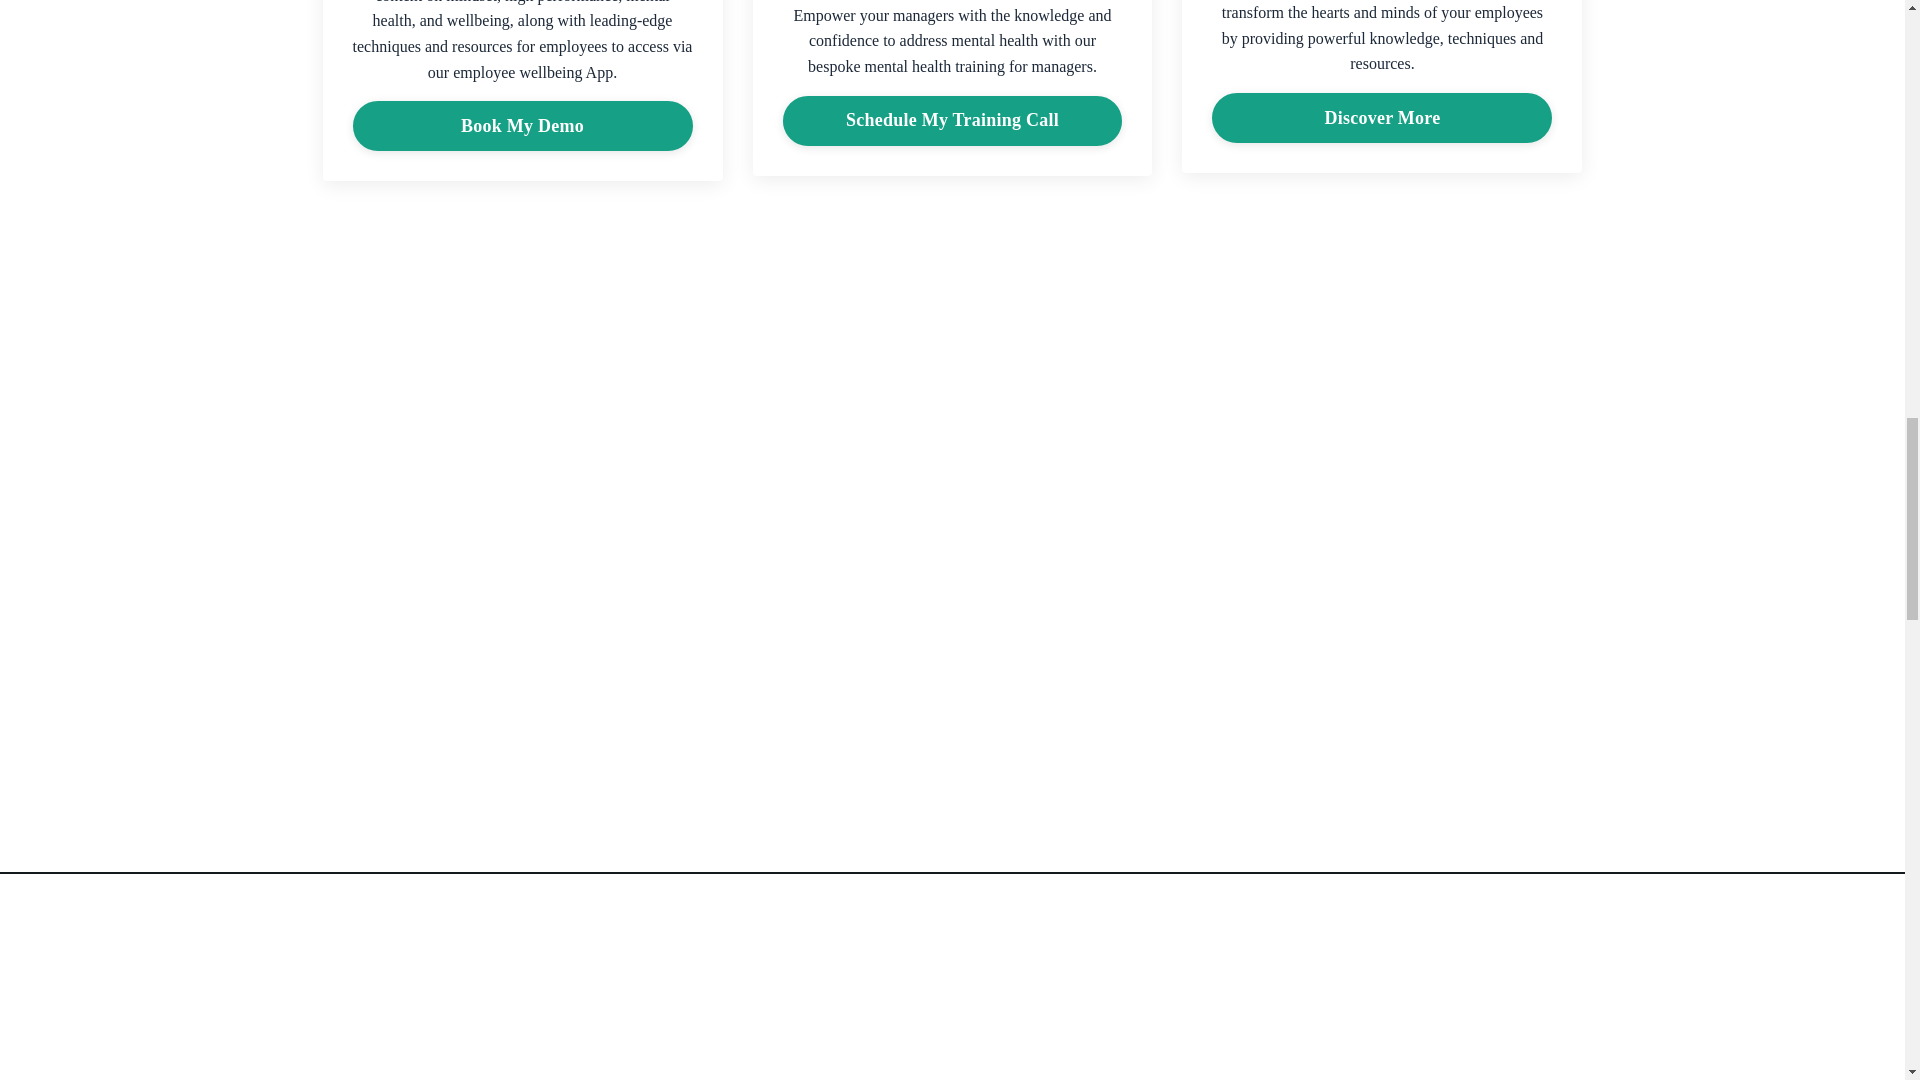 The image size is (1920, 1080). What do you see at coordinates (951, 120) in the screenshot?
I see `Schedule My Training Call` at bounding box center [951, 120].